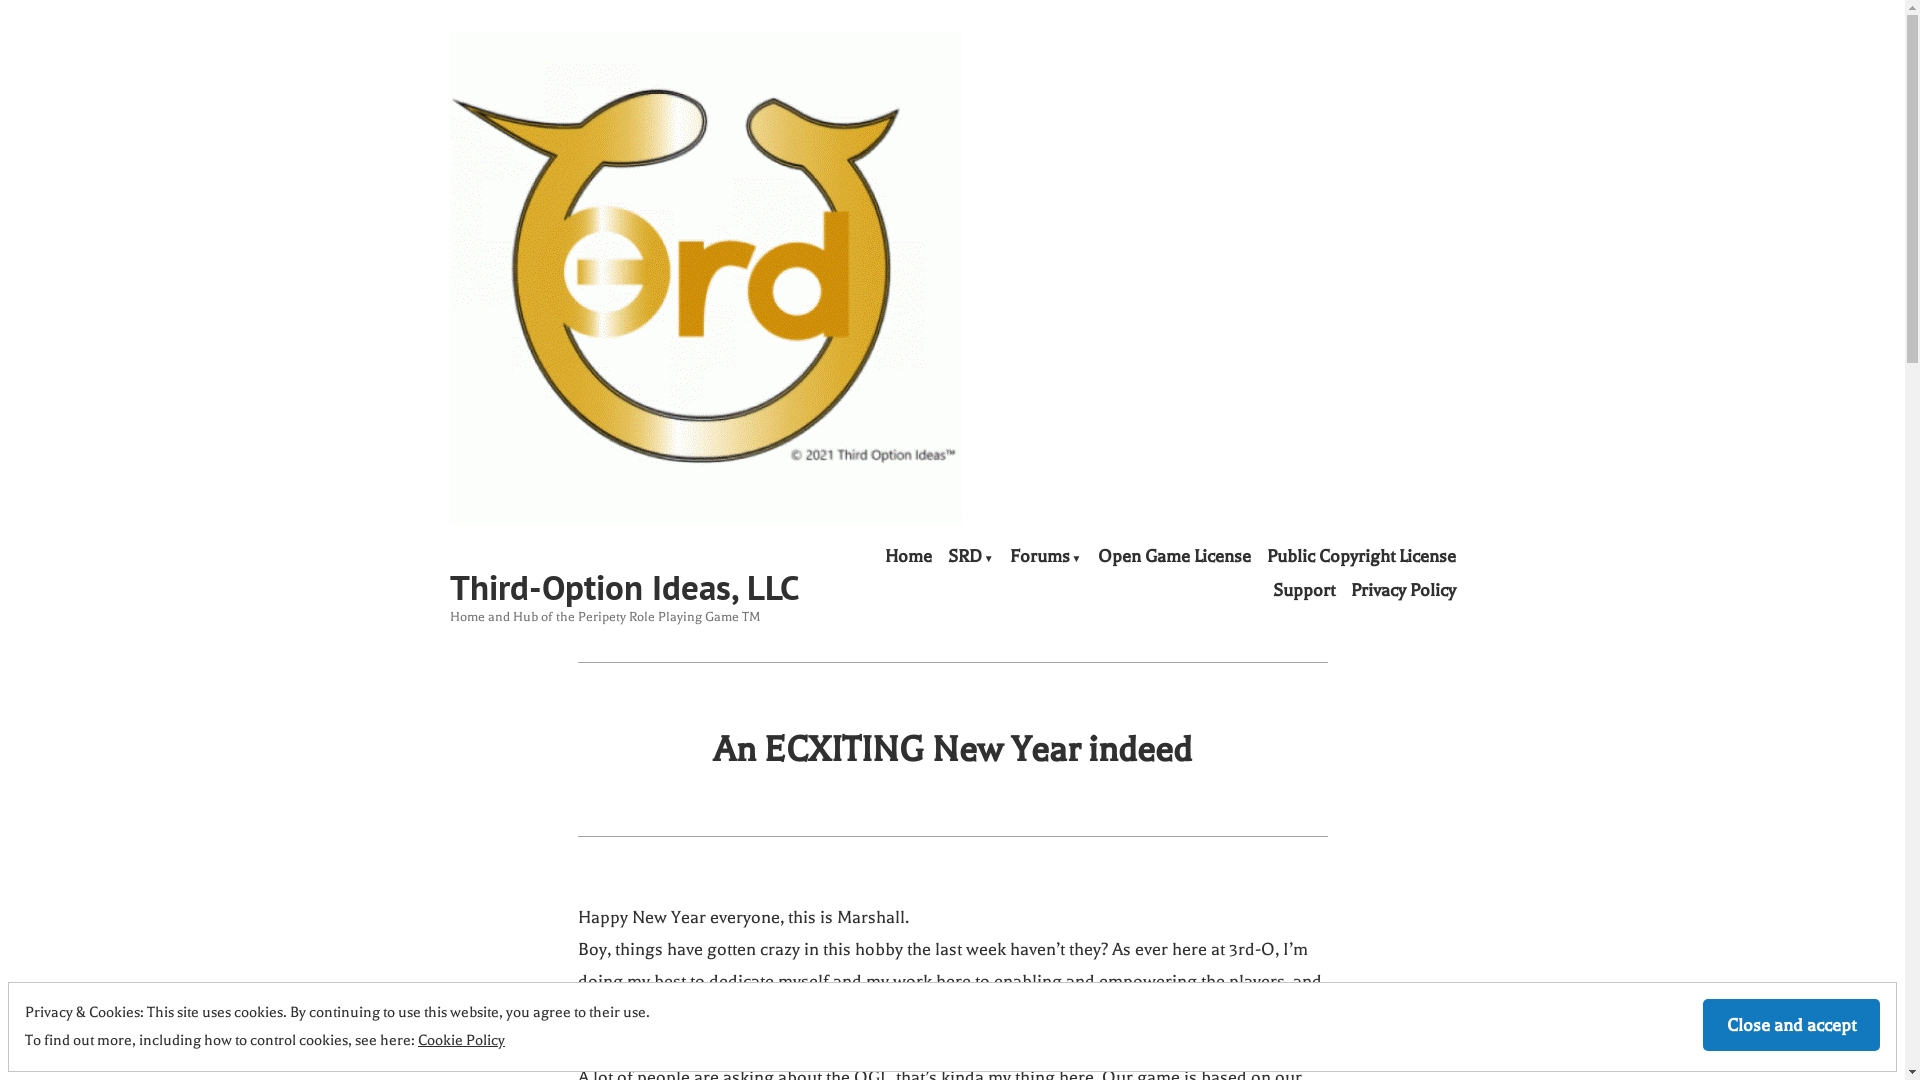 The width and height of the screenshot is (1920, 1080). Describe the element at coordinates (971, 557) in the screenshot. I see `SRD` at that location.